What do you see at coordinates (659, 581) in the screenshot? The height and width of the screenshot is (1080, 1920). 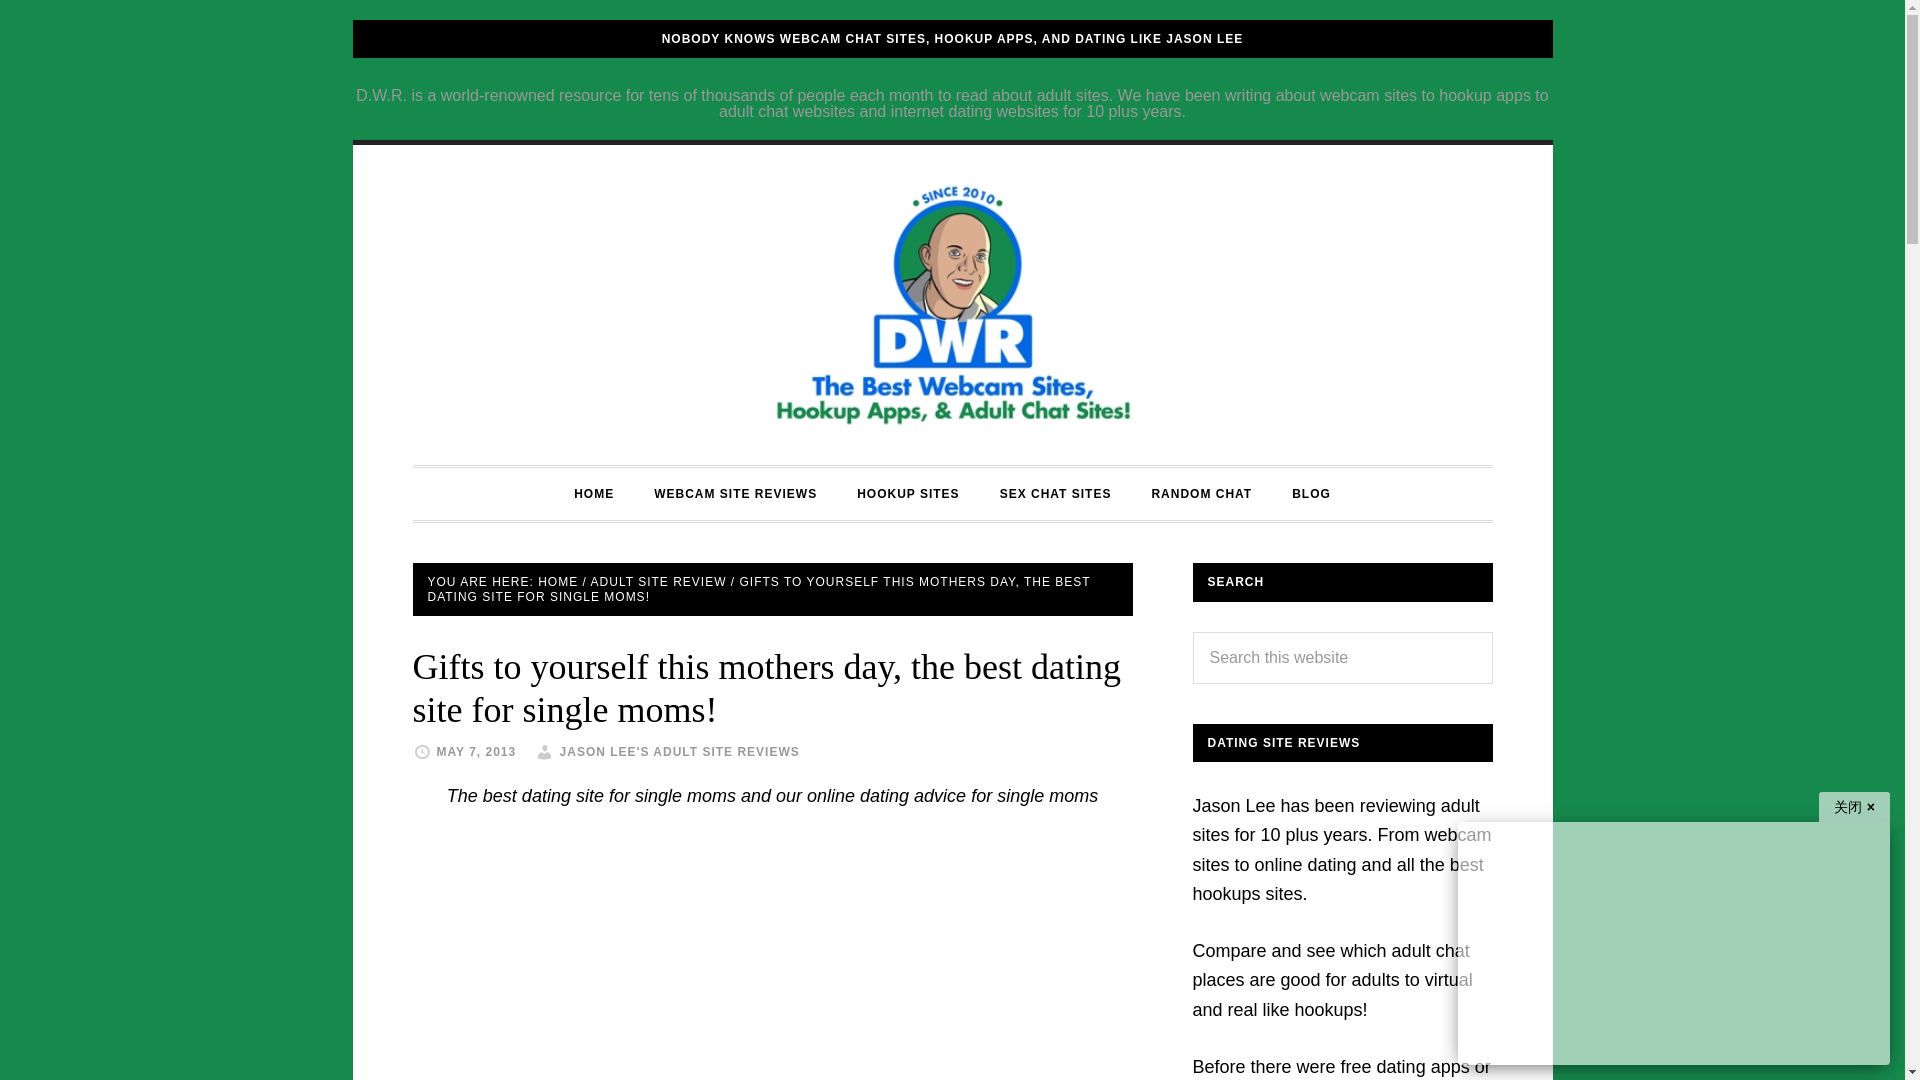 I see `ADULT SITE REVIEW` at bounding box center [659, 581].